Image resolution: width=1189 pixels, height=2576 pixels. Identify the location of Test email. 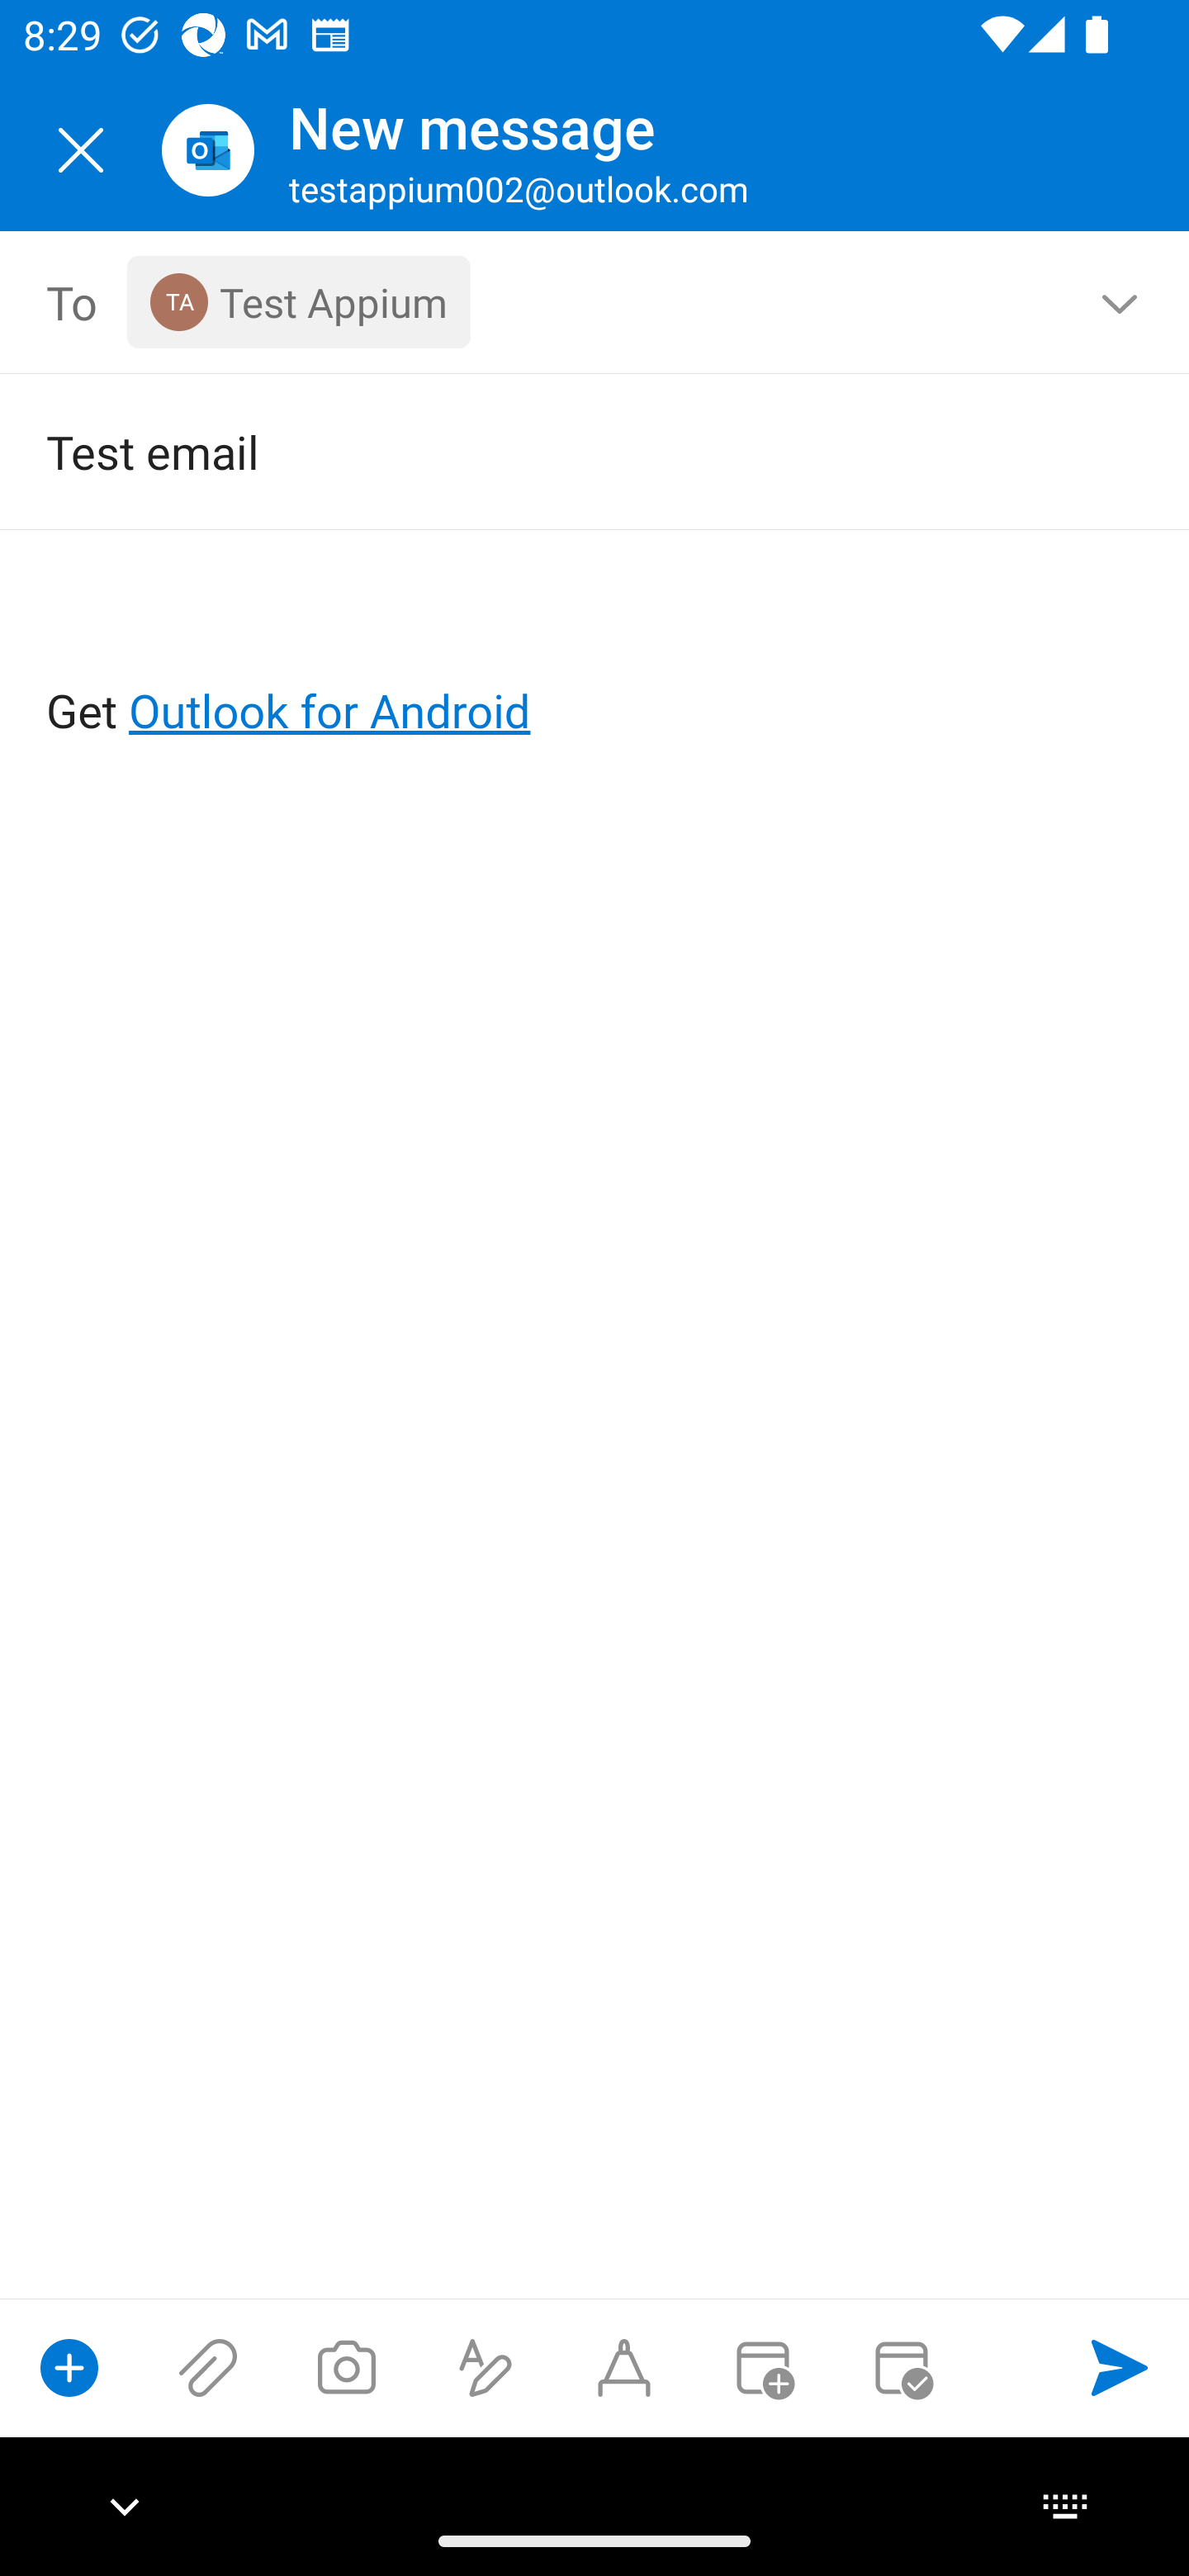
(548, 451).